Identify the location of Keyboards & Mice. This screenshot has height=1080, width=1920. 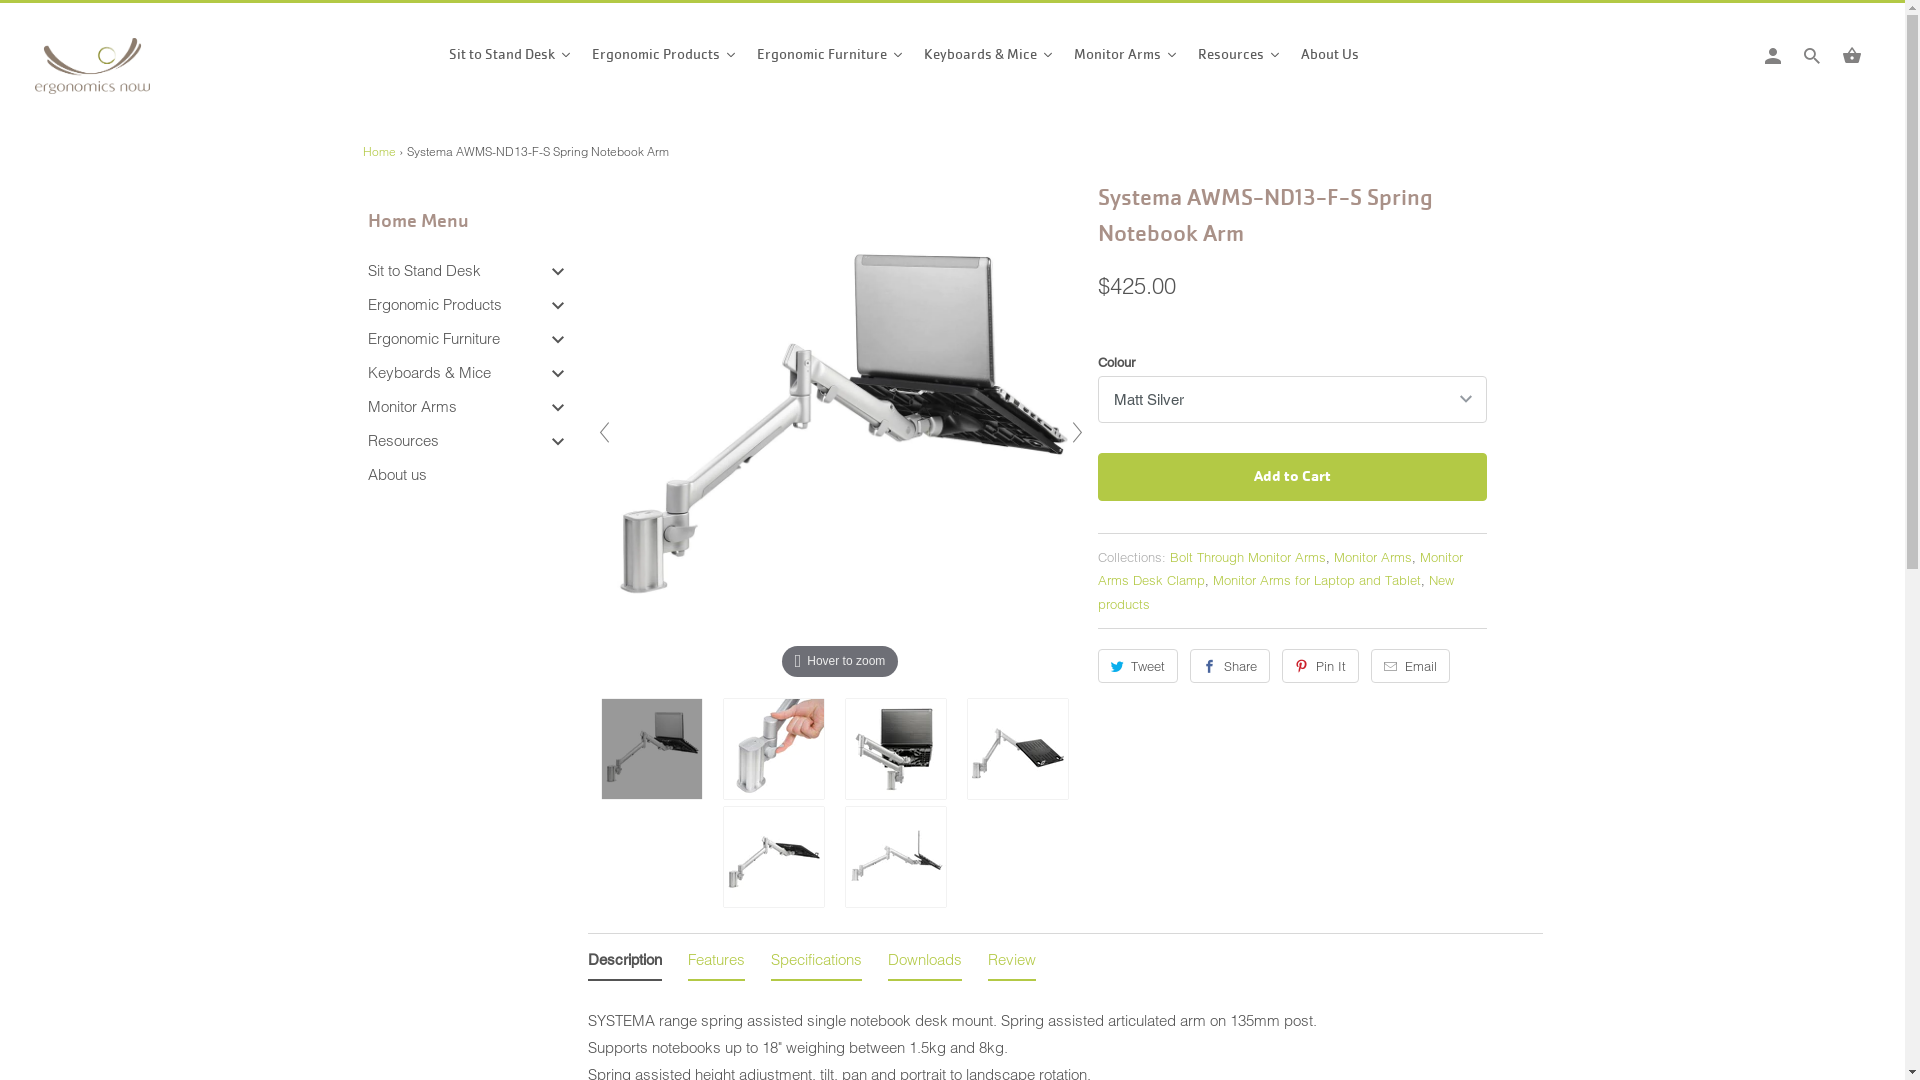
(989, 59).